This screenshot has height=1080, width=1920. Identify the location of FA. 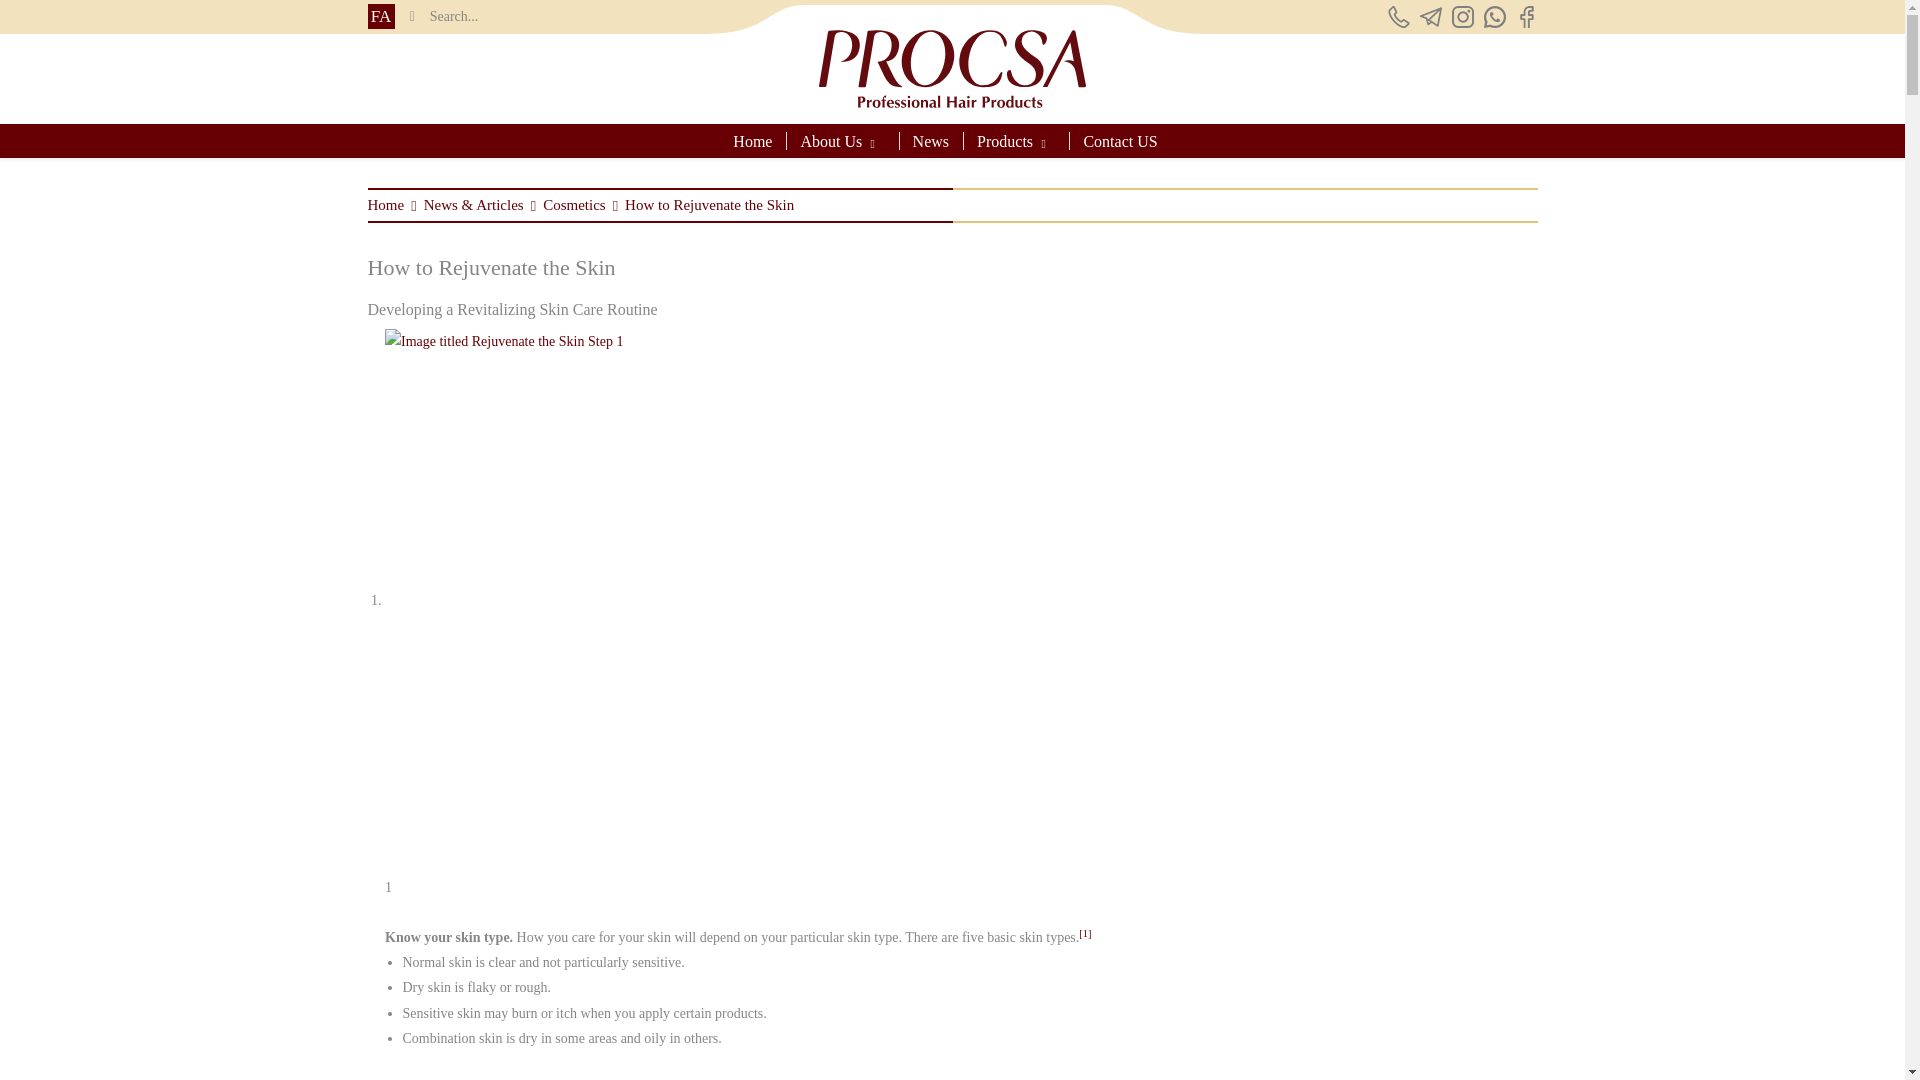
(380, 16).